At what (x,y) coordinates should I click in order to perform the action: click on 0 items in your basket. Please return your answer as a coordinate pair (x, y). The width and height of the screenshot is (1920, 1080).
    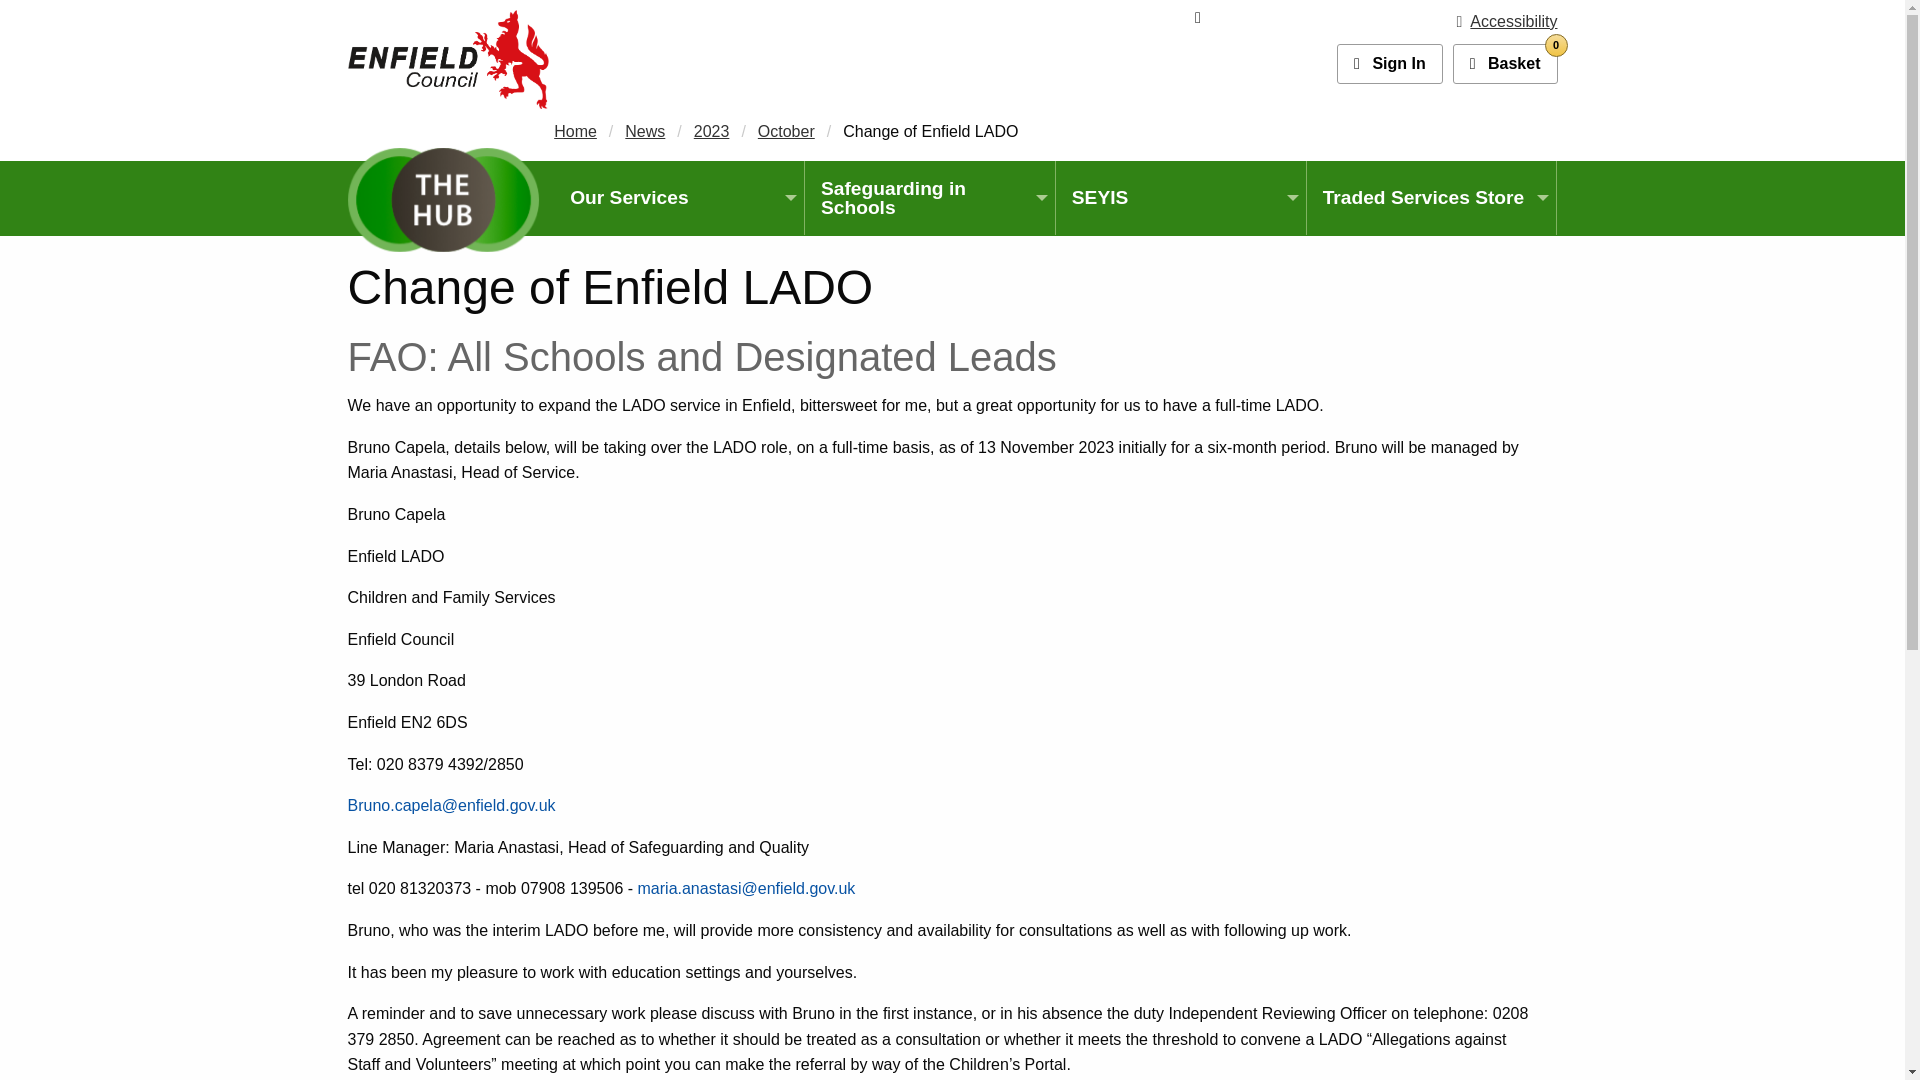
    Looking at the image, I should click on (929, 198).